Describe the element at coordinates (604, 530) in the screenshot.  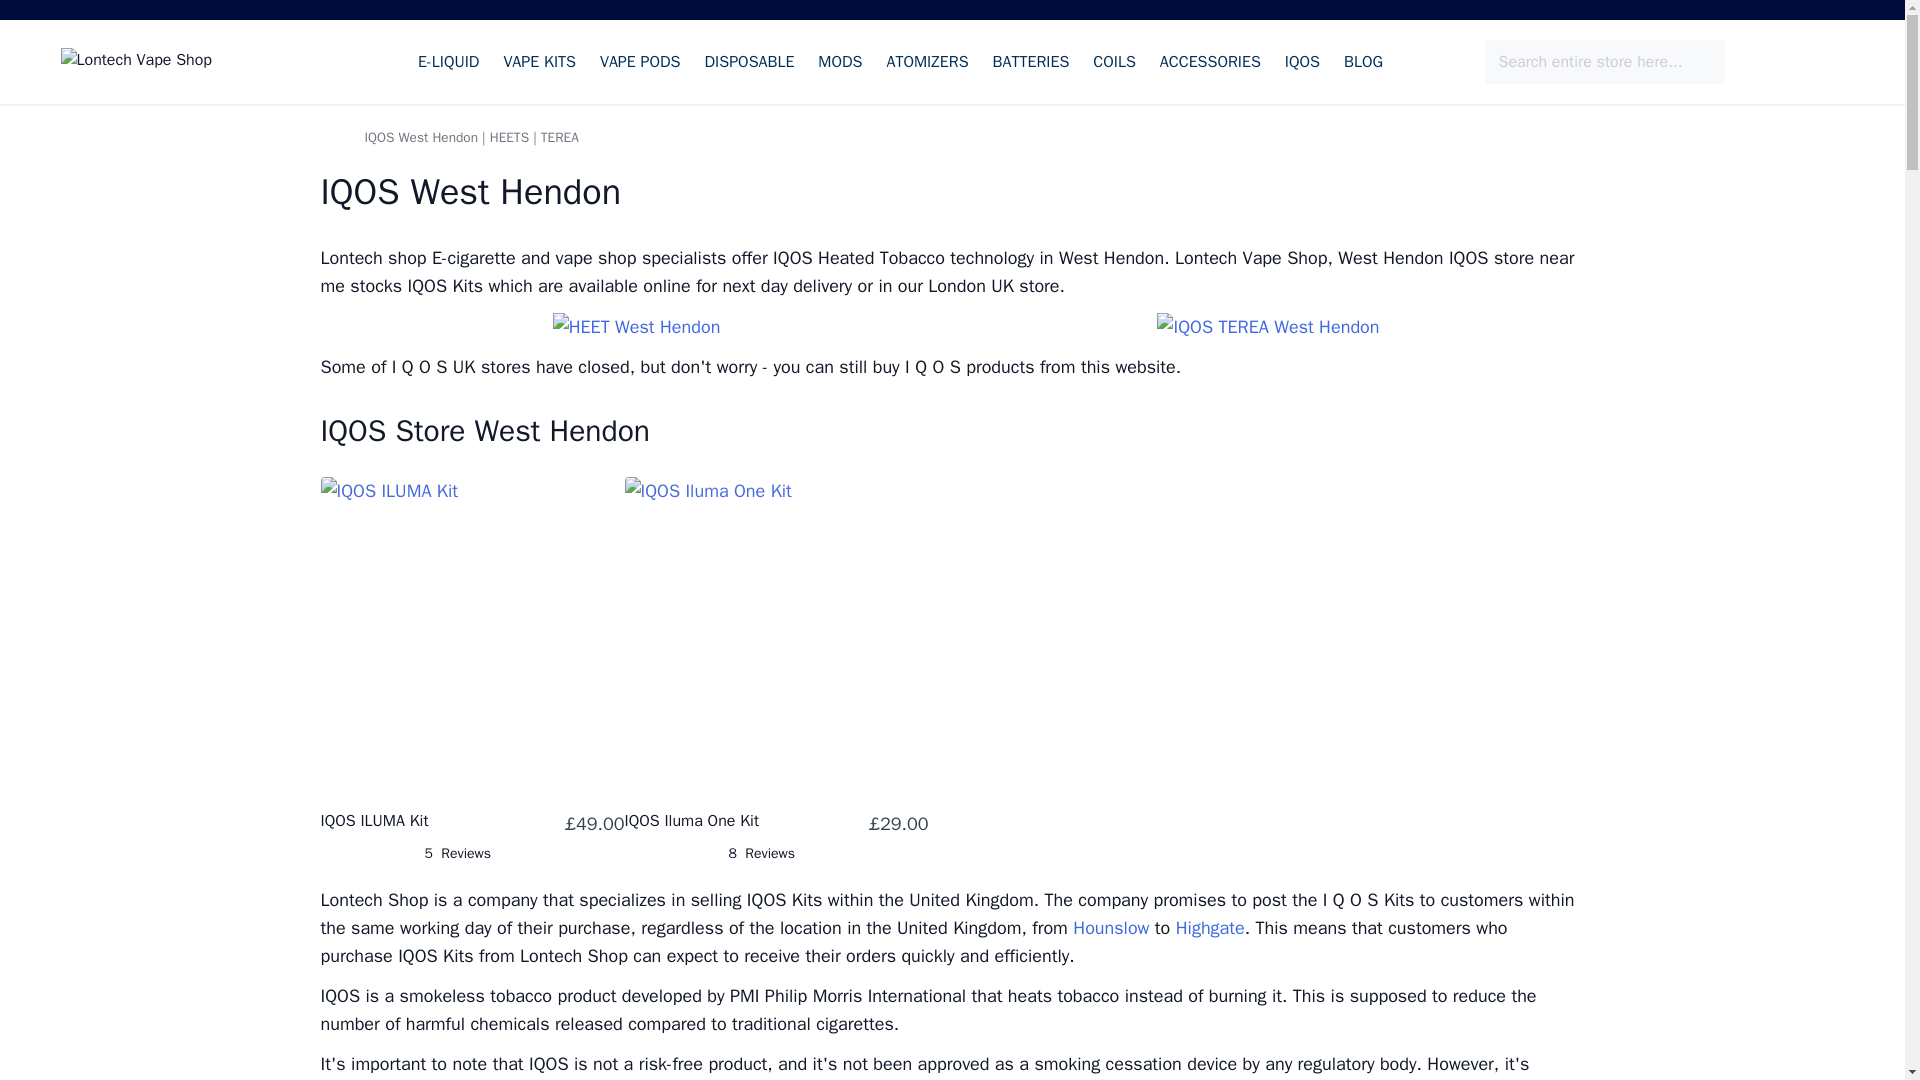
I see `Add to Compare` at that location.